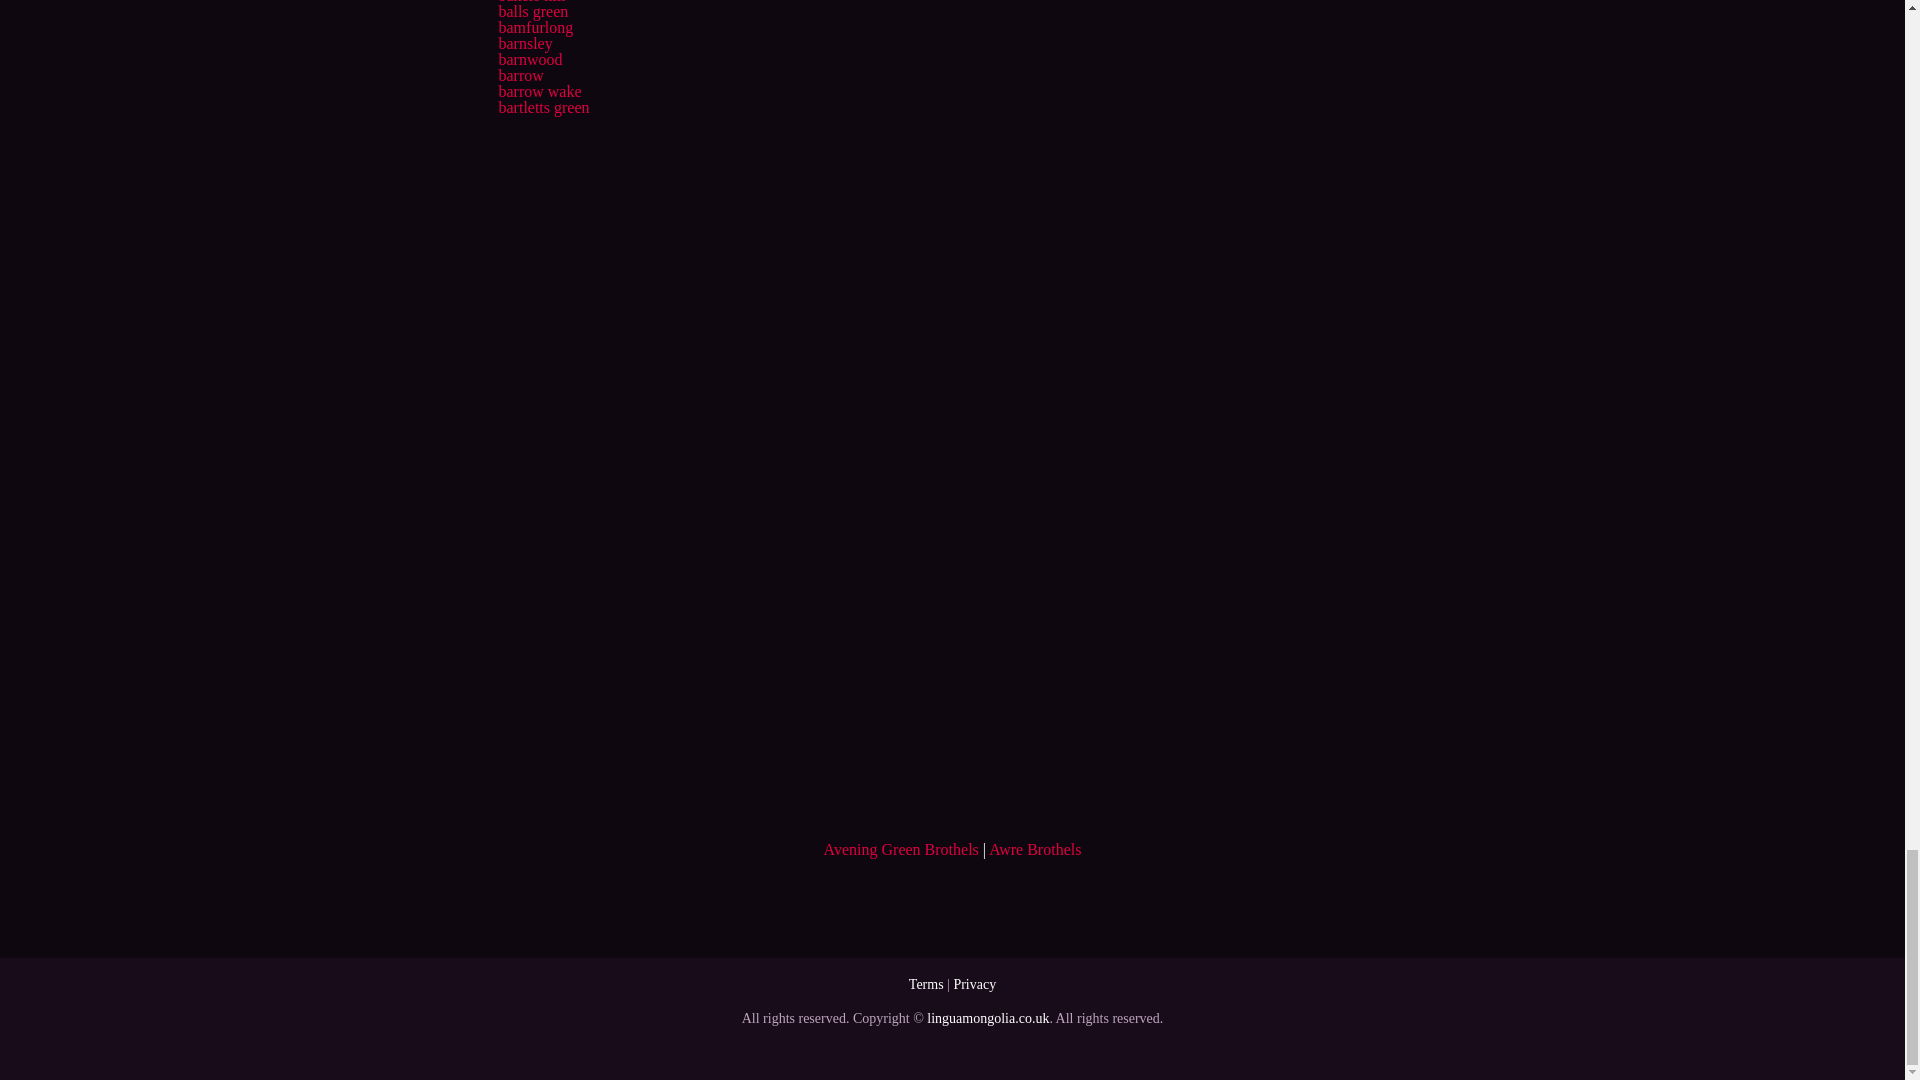 This screenshot has width=1920, height=1080. Describe the element at coordinates (520, 75) in the screenshot. I see `barrow` at that location.